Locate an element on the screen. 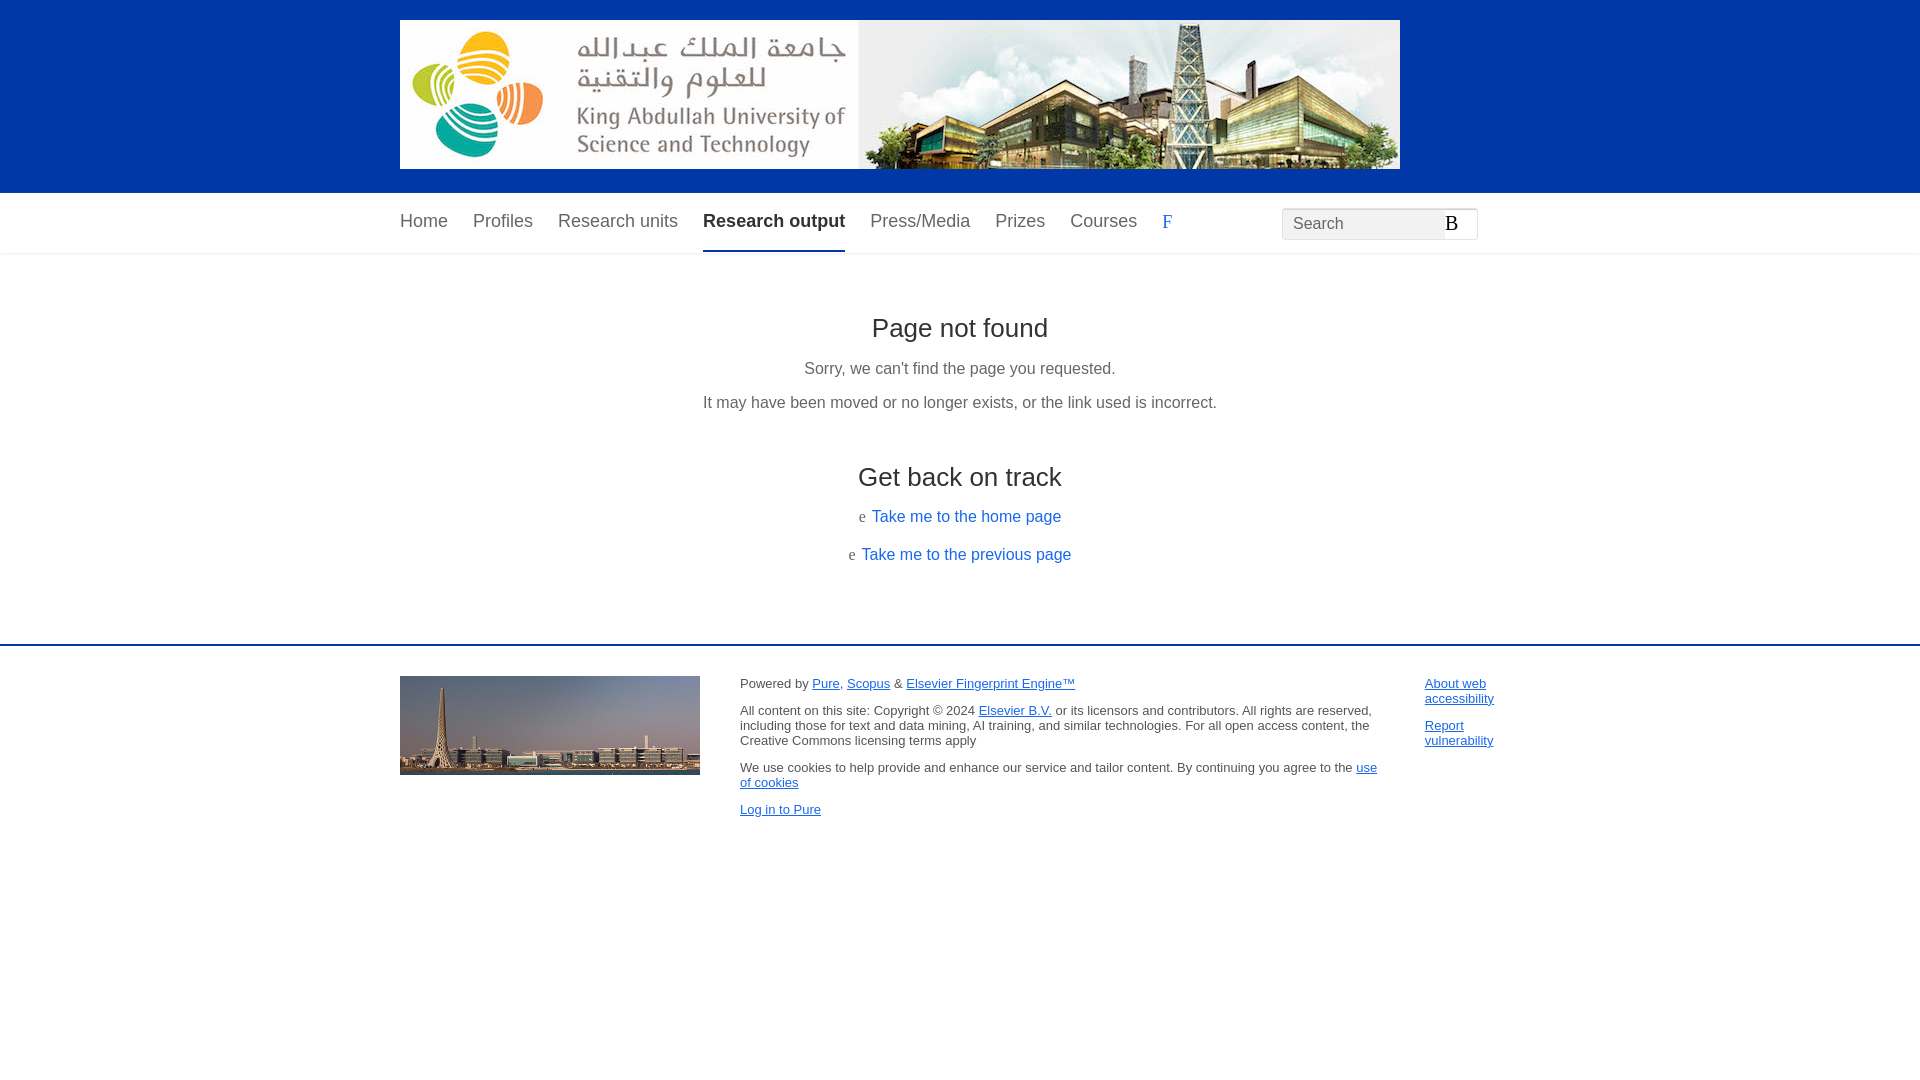 Image resolution: width=1920 pixels, height=1080 pixels. Scopus is located at coordinates (868, 684).